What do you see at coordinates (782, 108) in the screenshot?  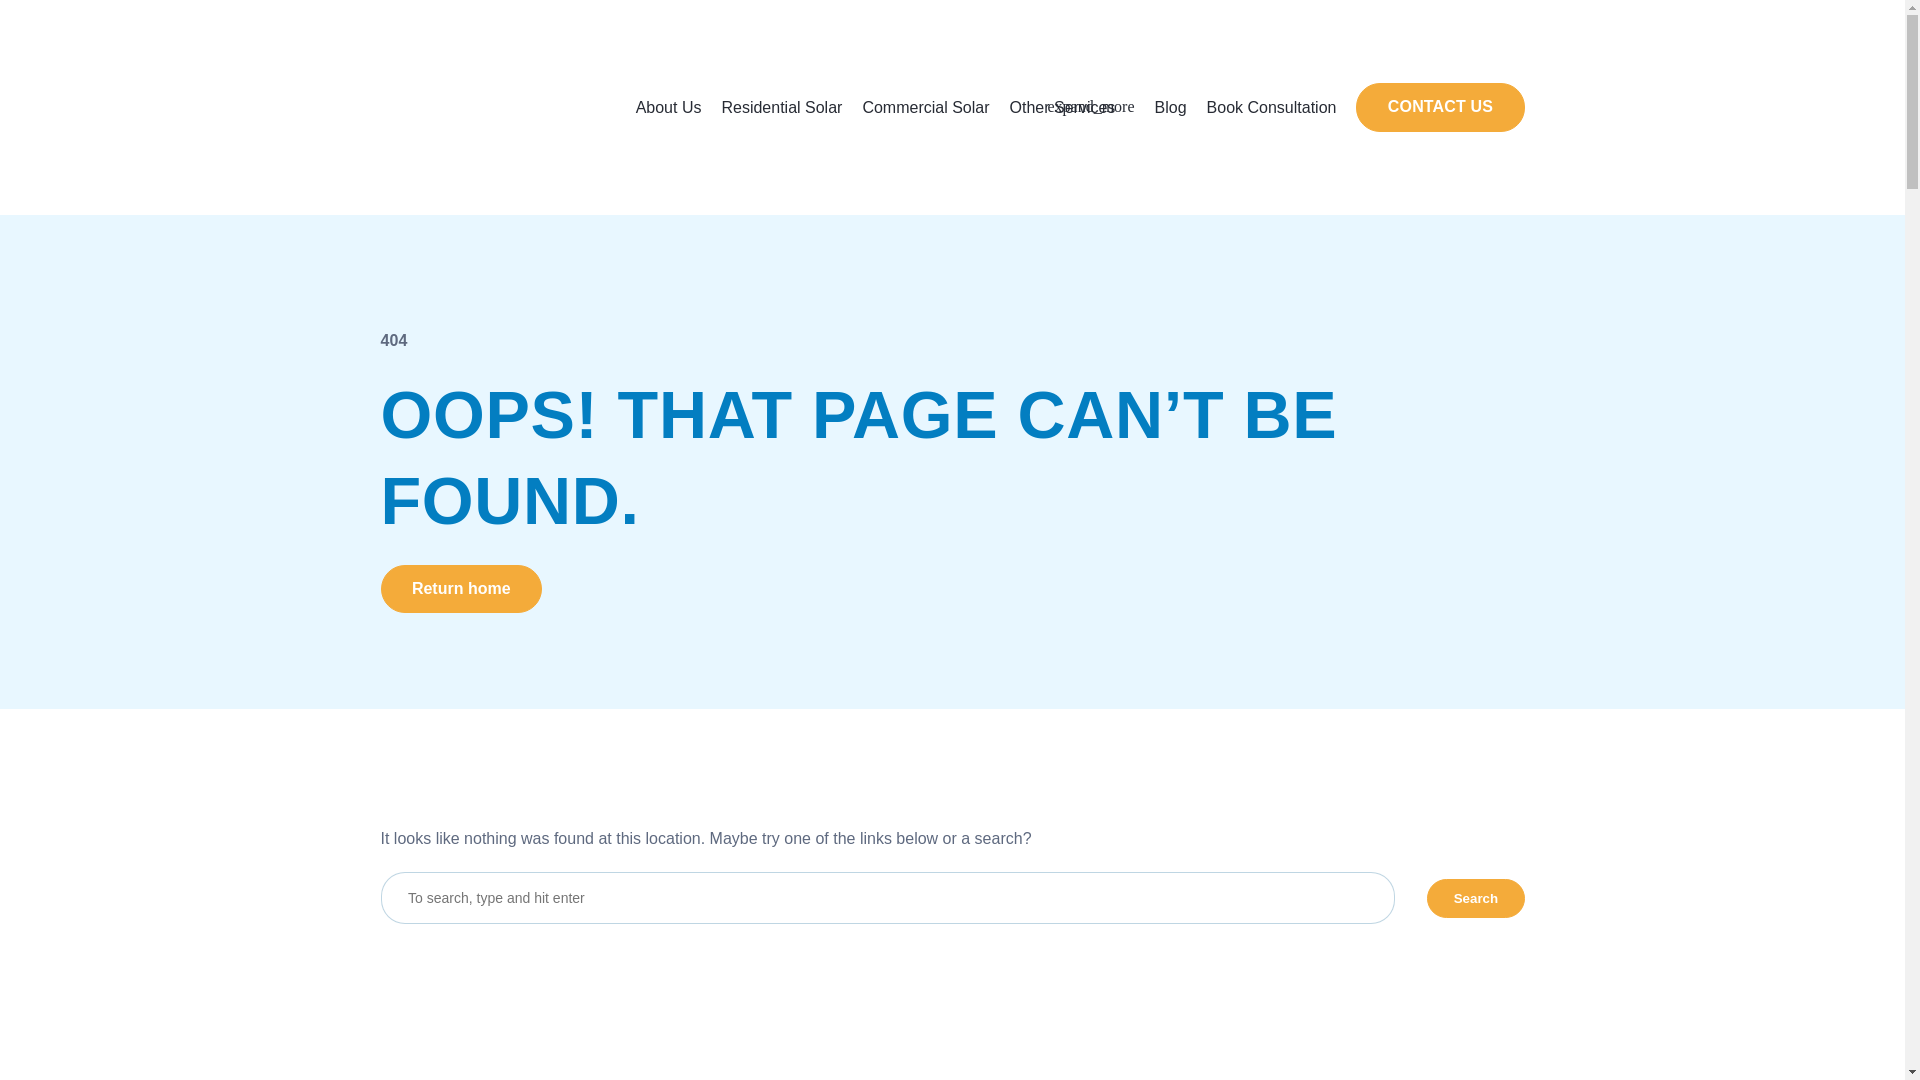 I see `Residential Solar` at bounding box center [782, 108].